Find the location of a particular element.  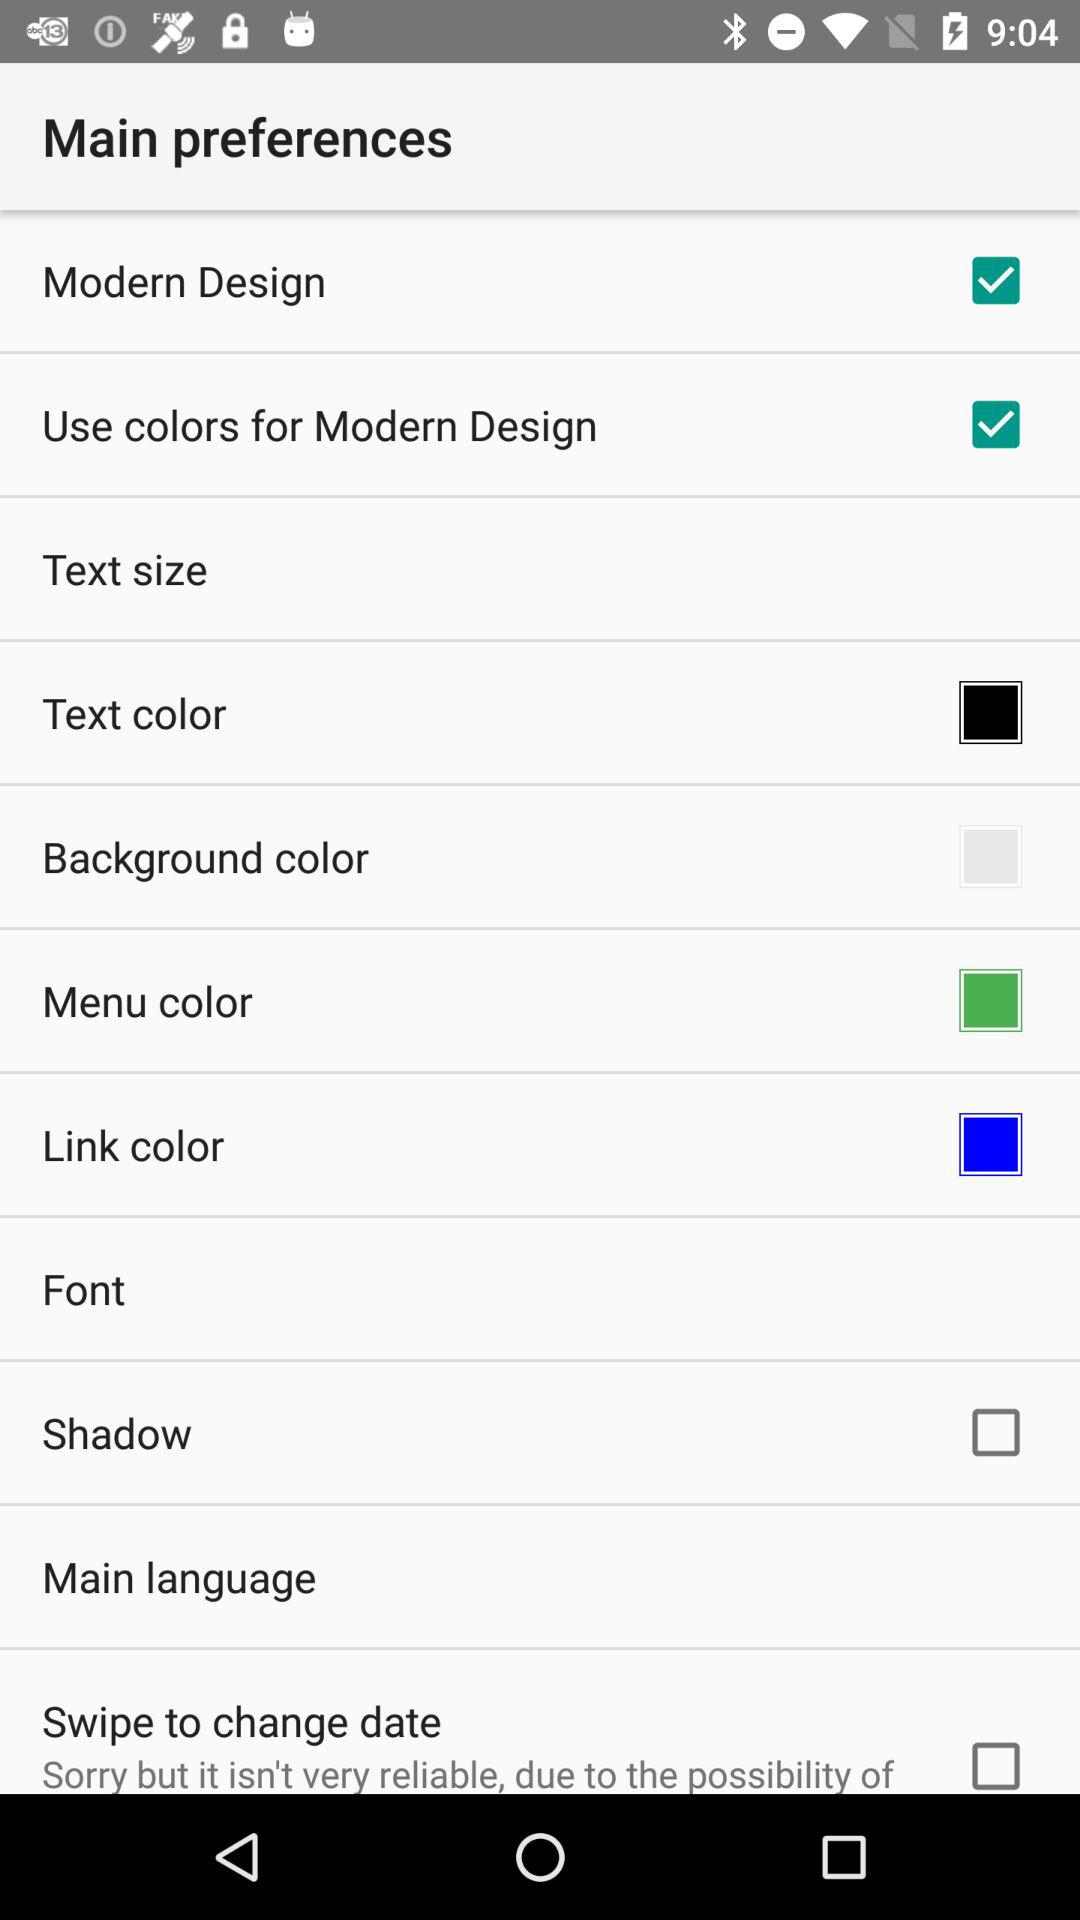

turn on the shadow app is located at coordinates (117, 1432).